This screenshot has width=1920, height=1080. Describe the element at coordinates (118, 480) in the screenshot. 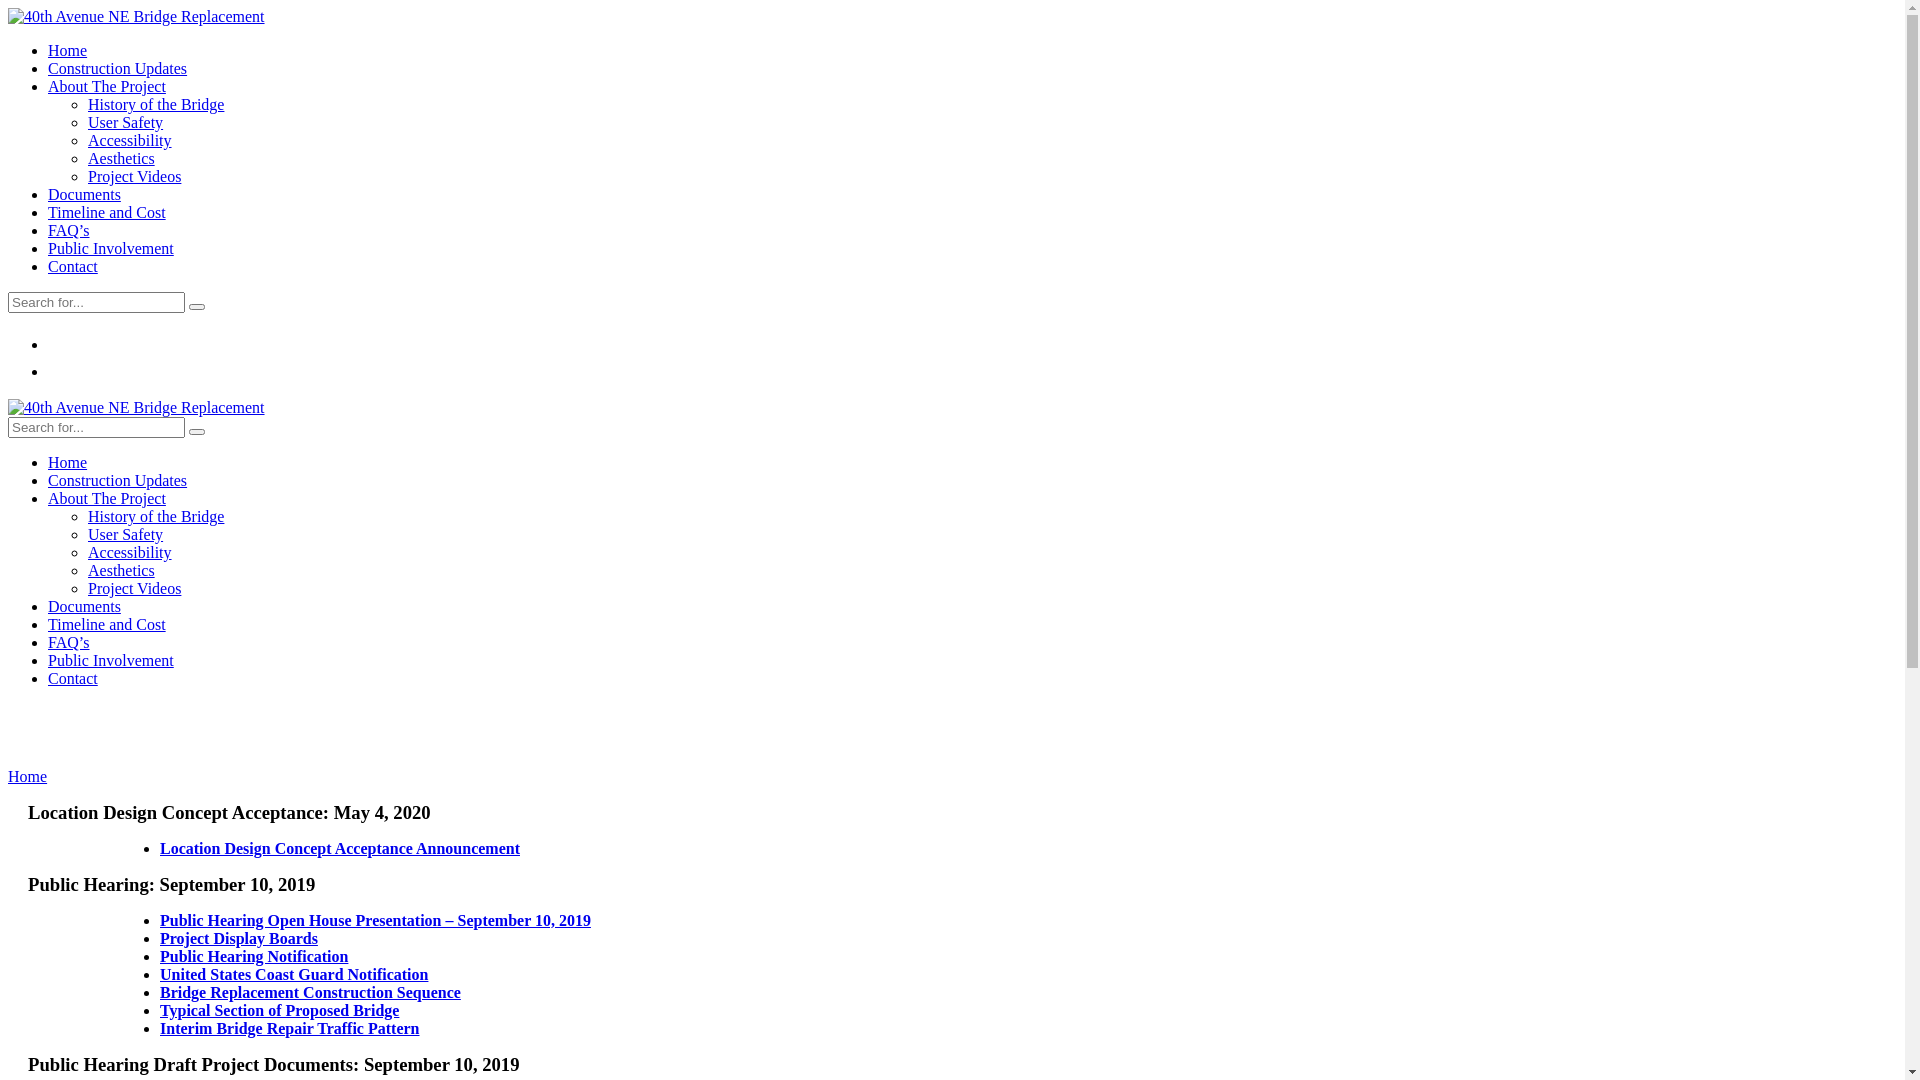

I see `Construction Updates` at that location.